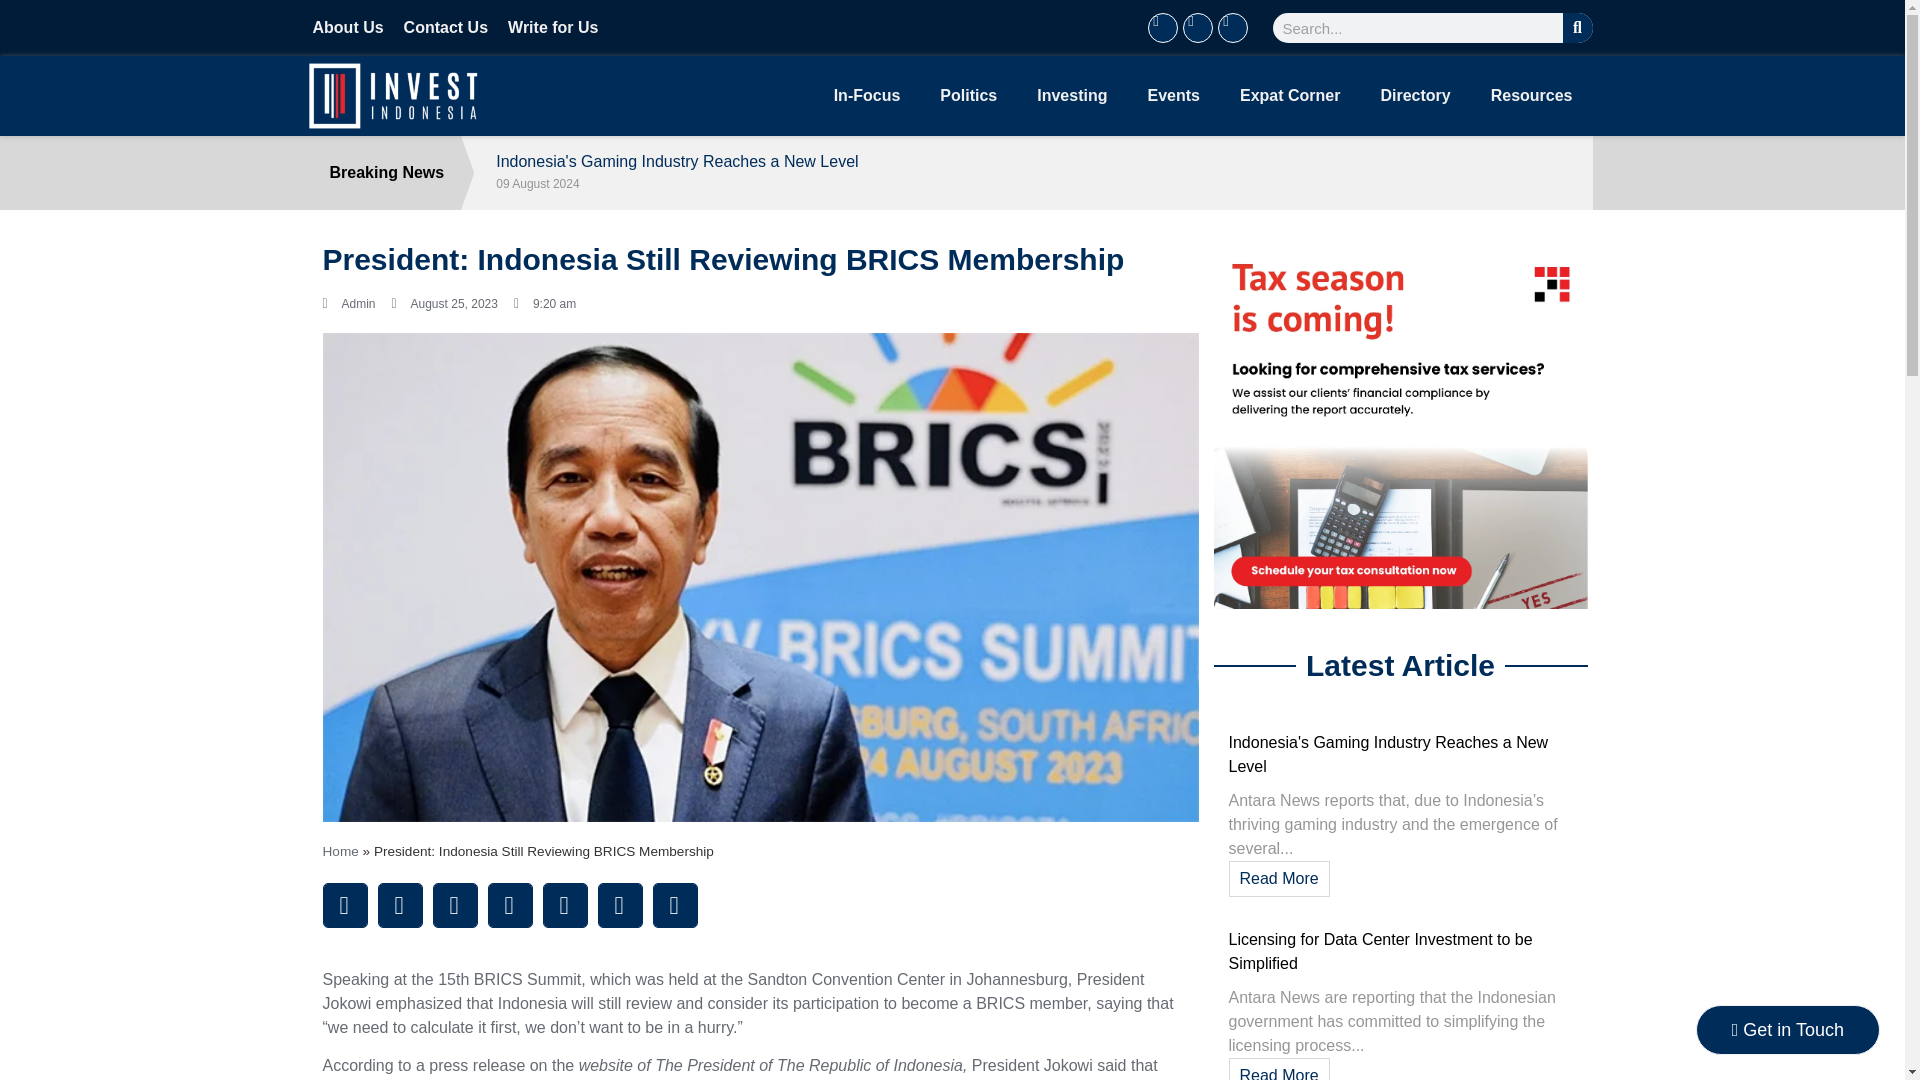 The width and height of the screenshot is (1920, 1080). I want to click on Indonesia's Gaming Industry Reaches a New Level, so click(1036, 162).